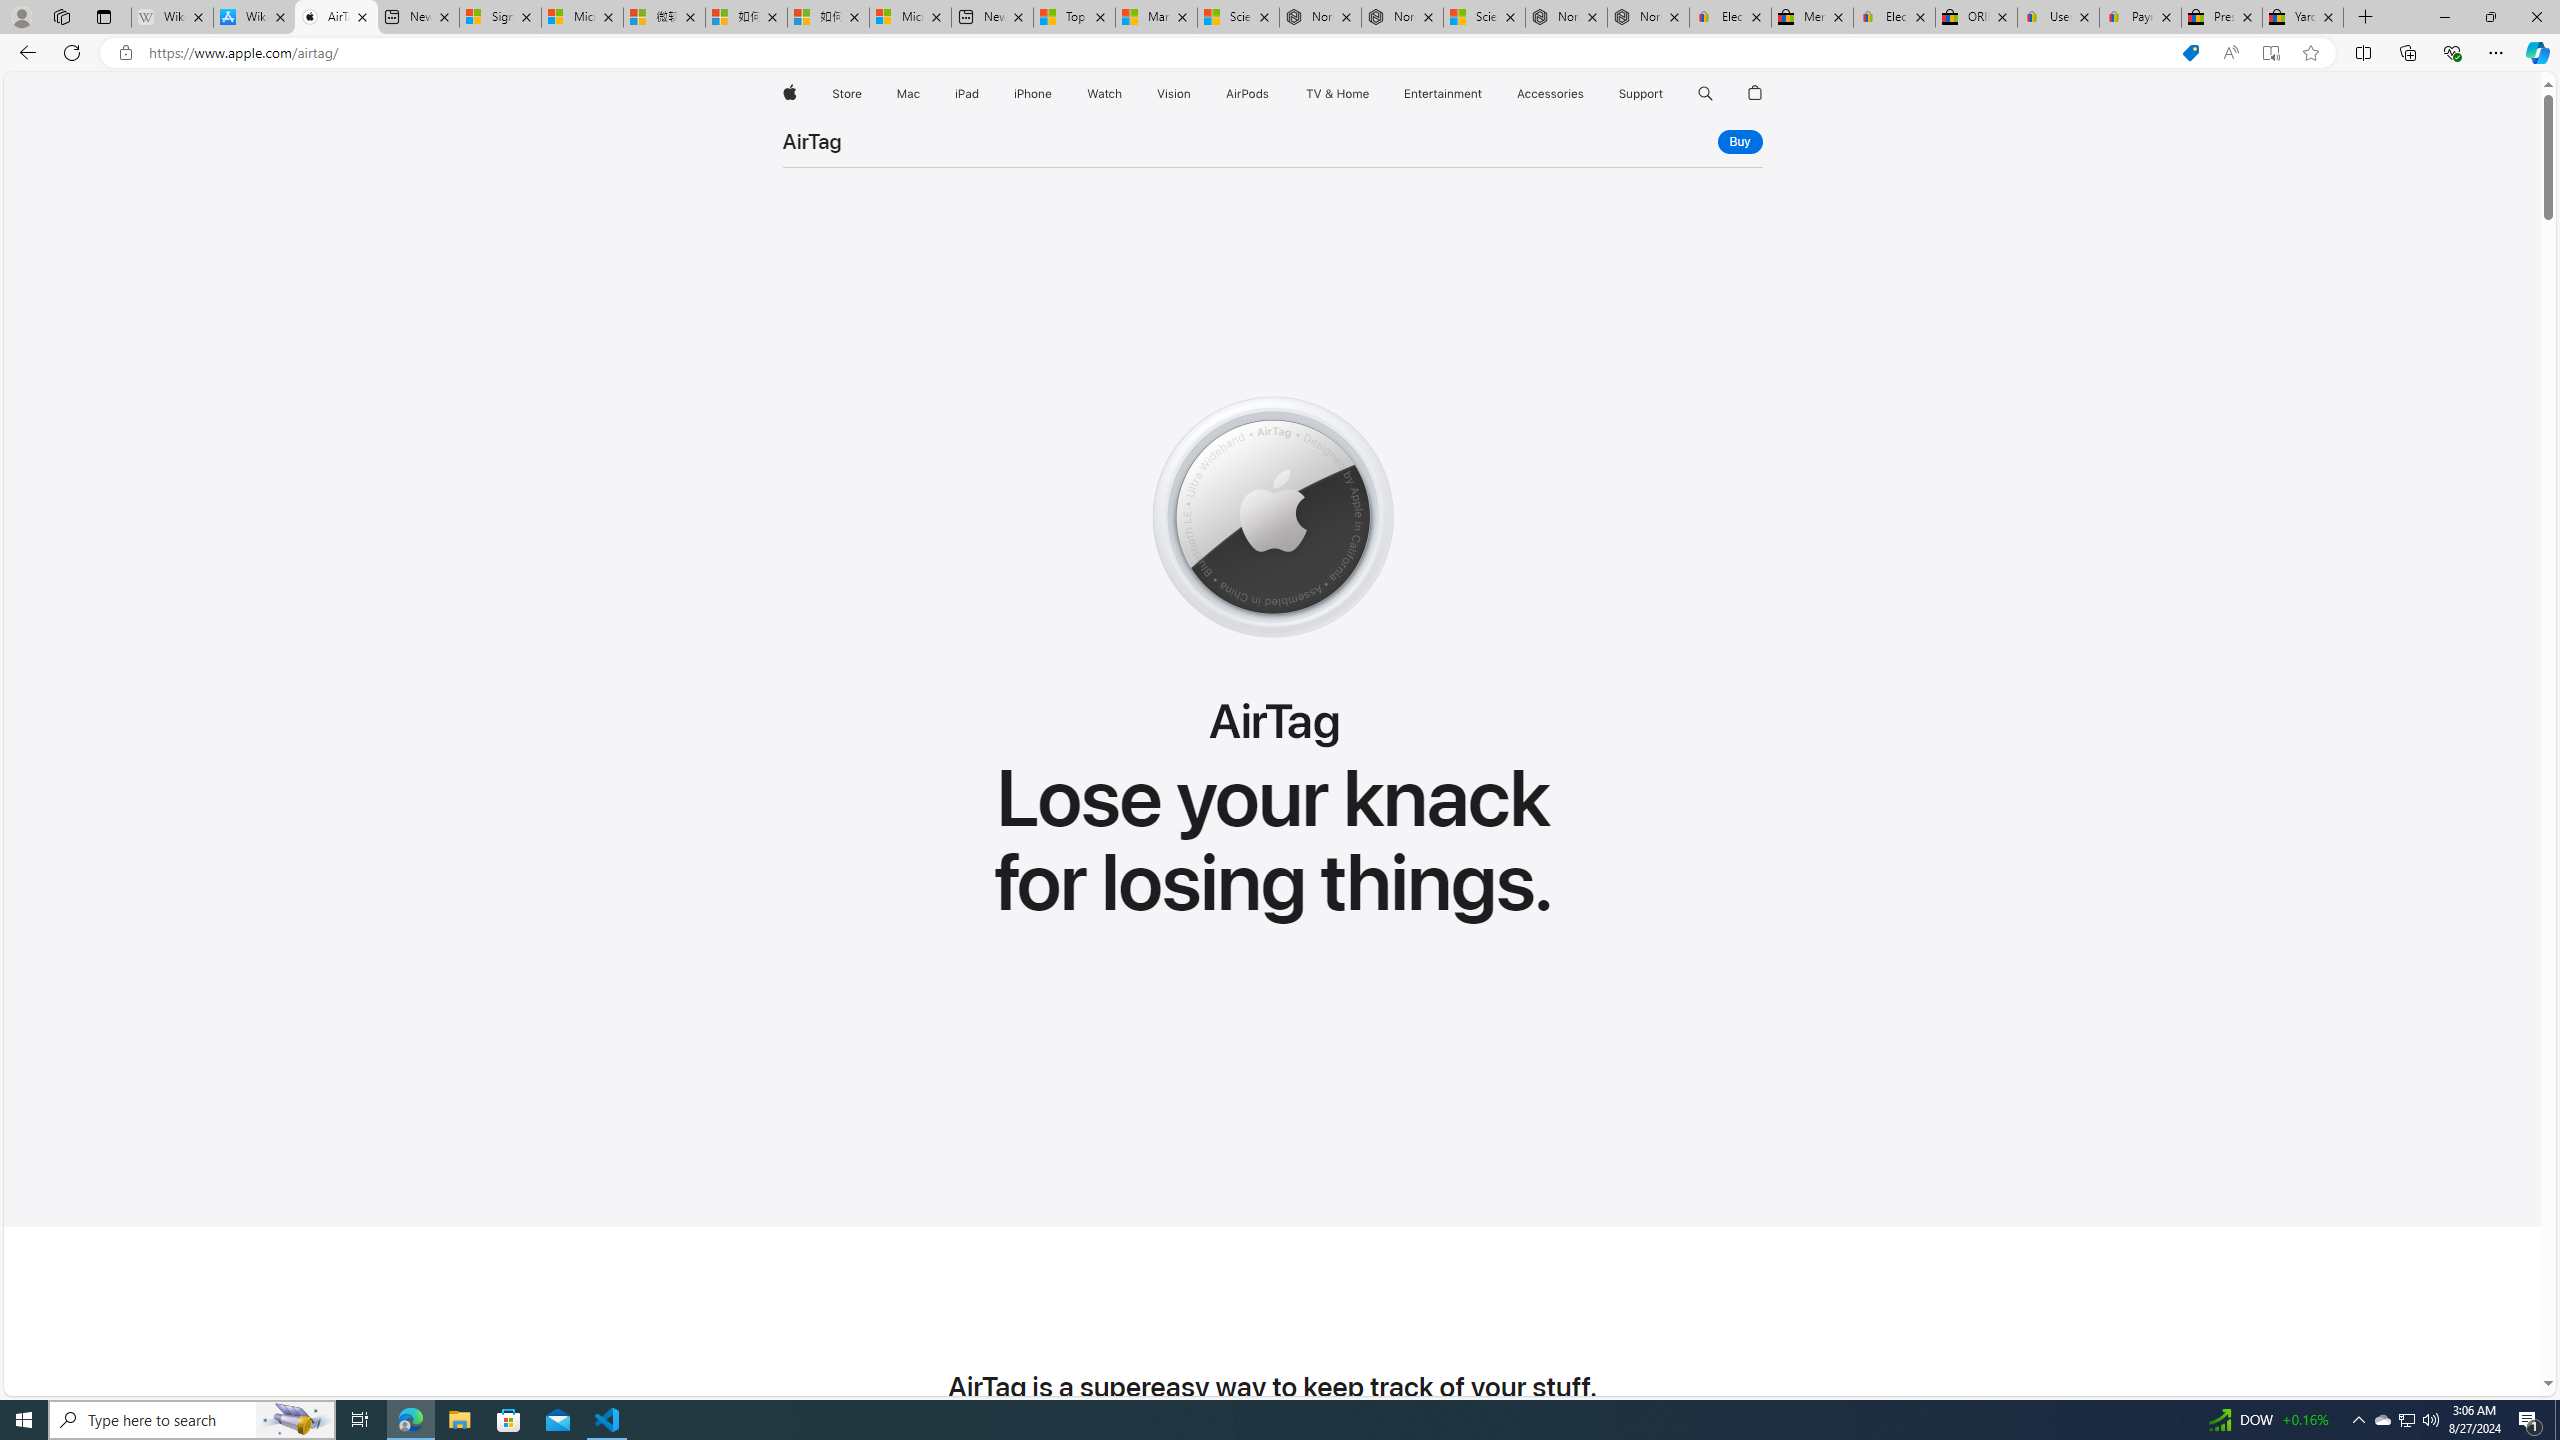  Describe the element at coordinates (336, 17) in the screenshot. I see `AirTag - Apple` at that location.